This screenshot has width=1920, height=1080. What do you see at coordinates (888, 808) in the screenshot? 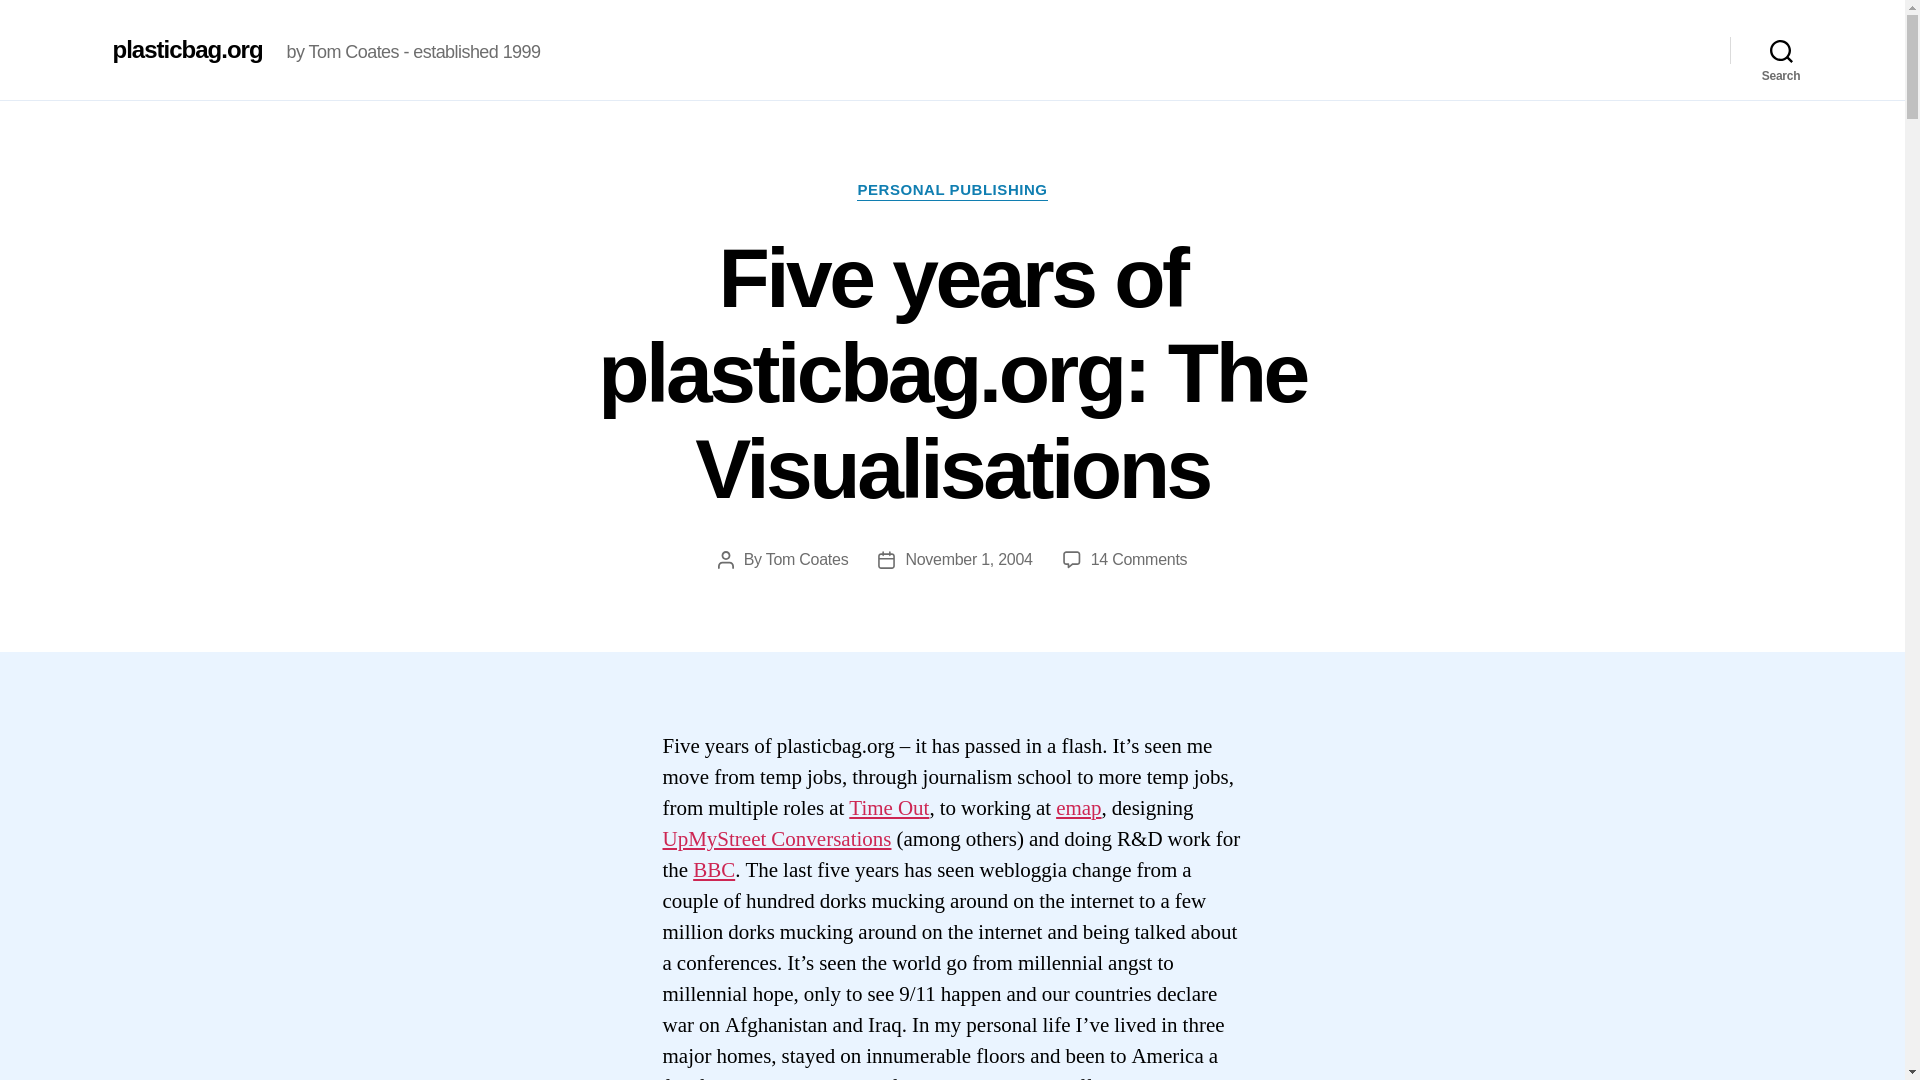
I see `Time Out` at bounding box center [888, 808].